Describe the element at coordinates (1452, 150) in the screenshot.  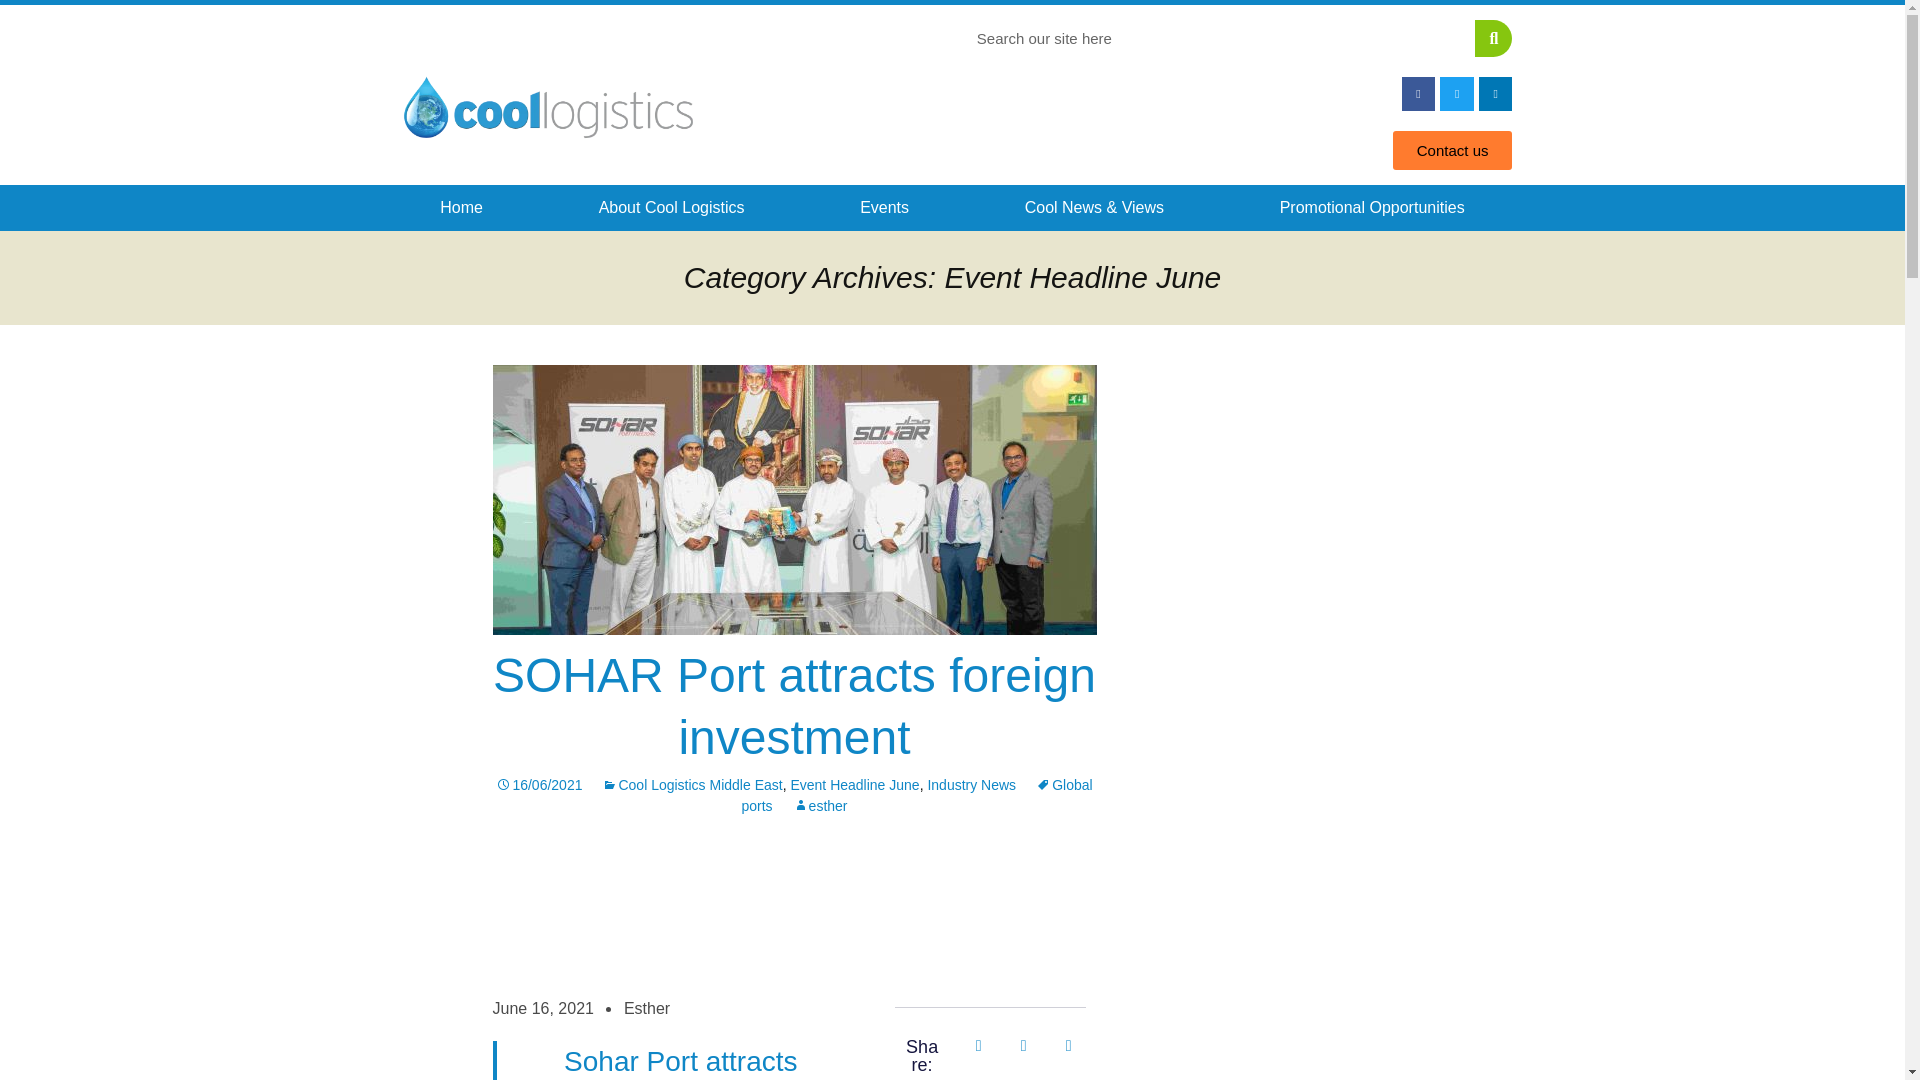
I see `Contact us` at that location.